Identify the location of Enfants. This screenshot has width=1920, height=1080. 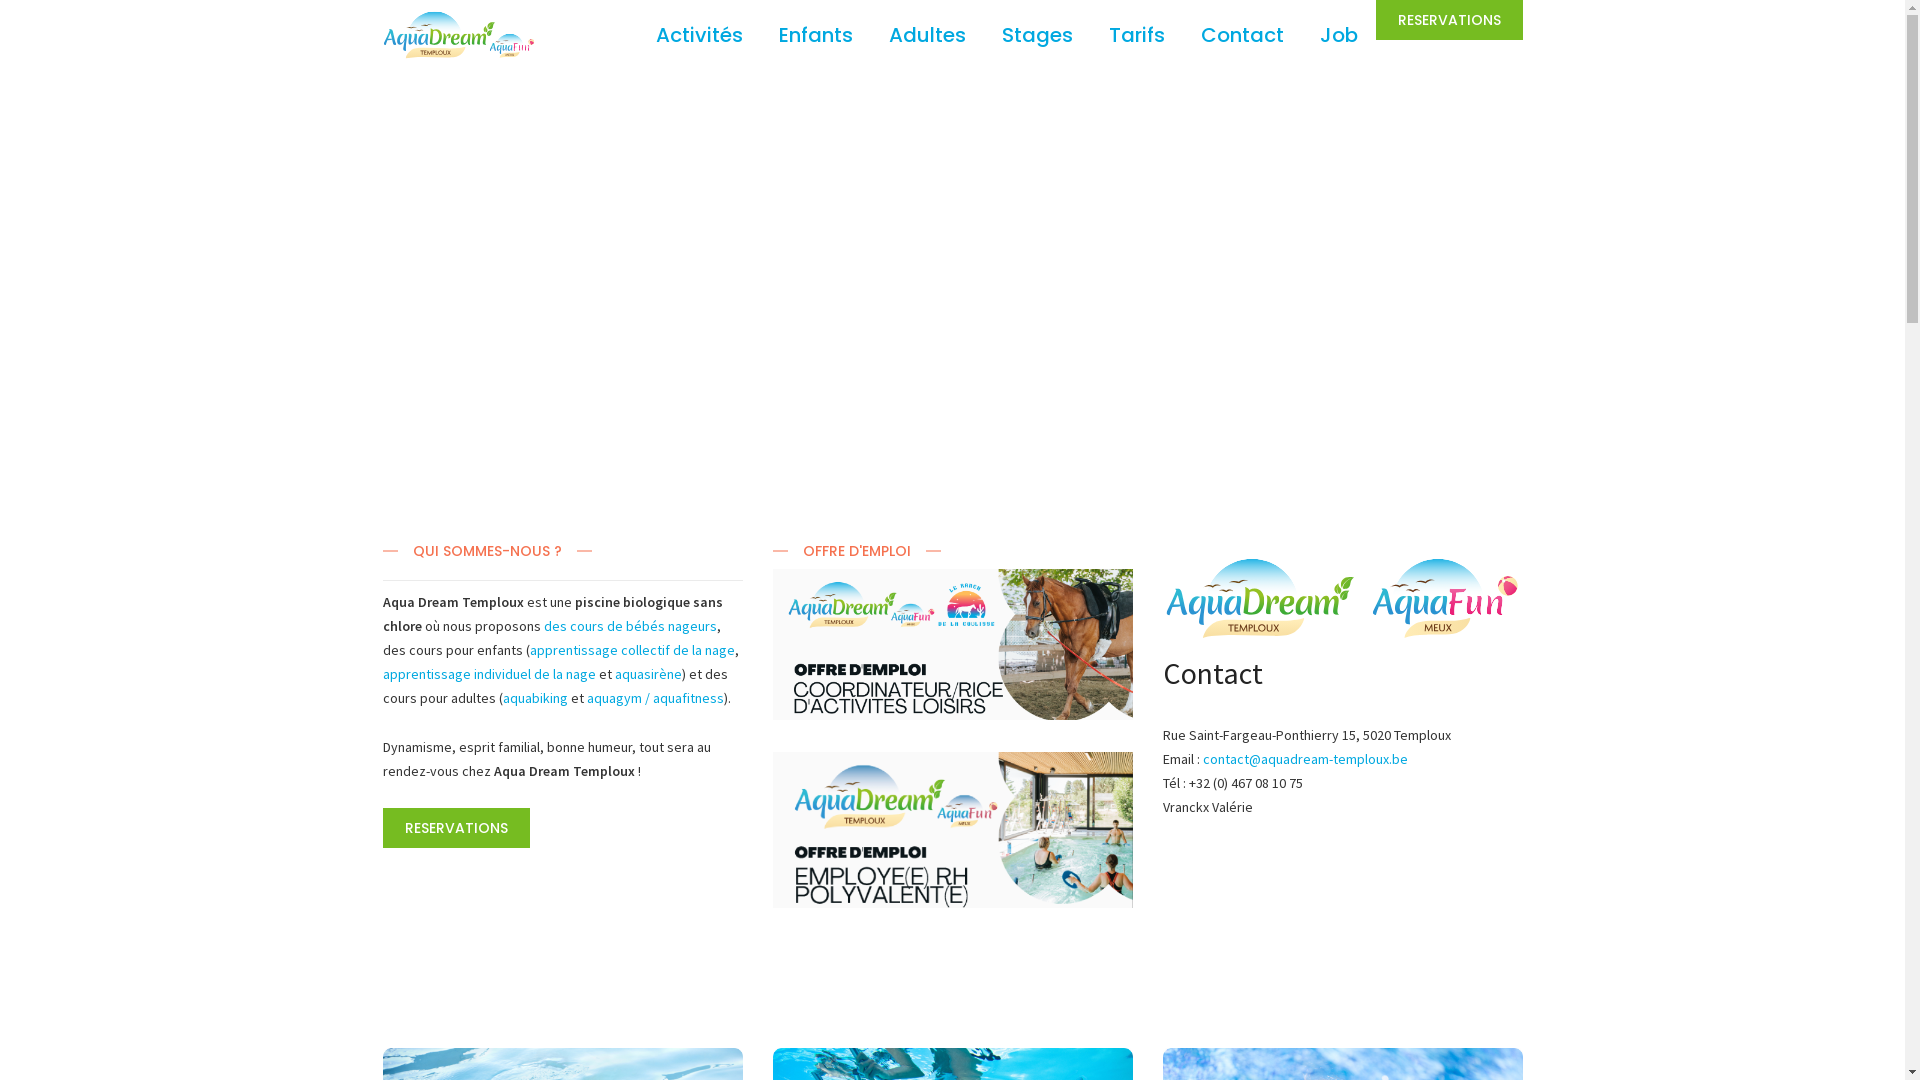
(815, 35).